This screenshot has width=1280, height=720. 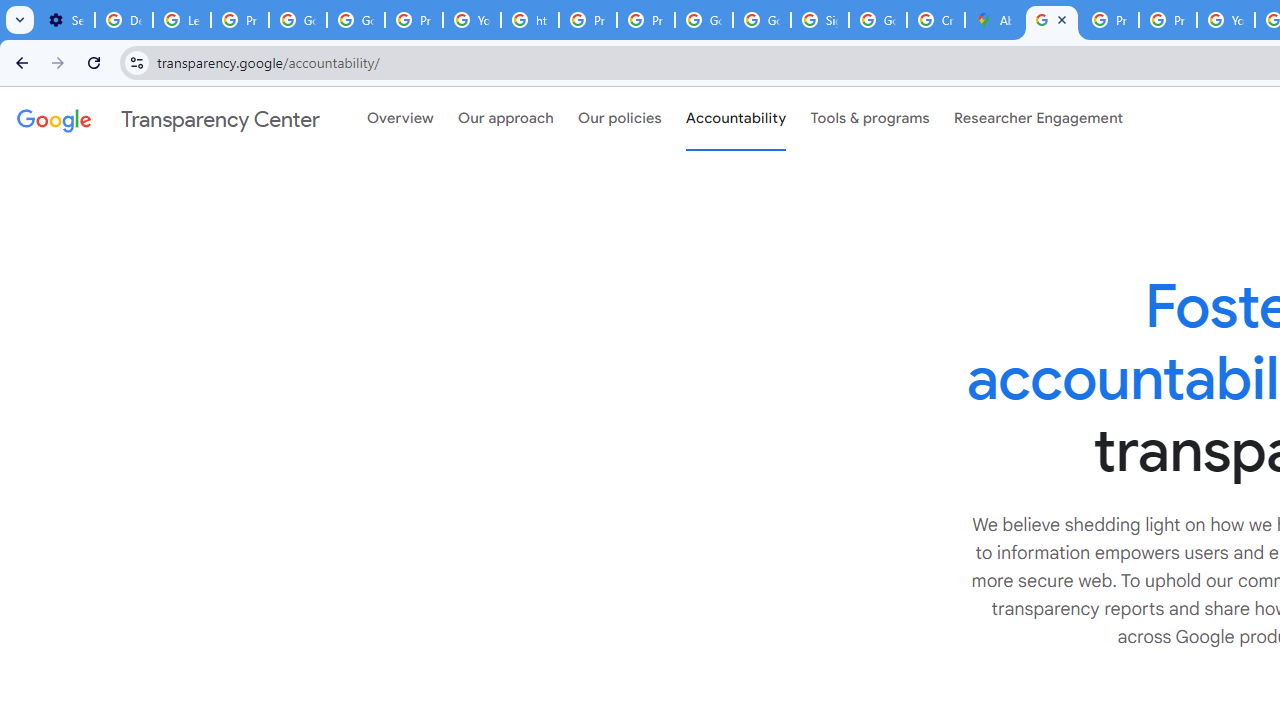 I want to click on Privacy Help Center - Policies Help, so click(x=588, y=20).